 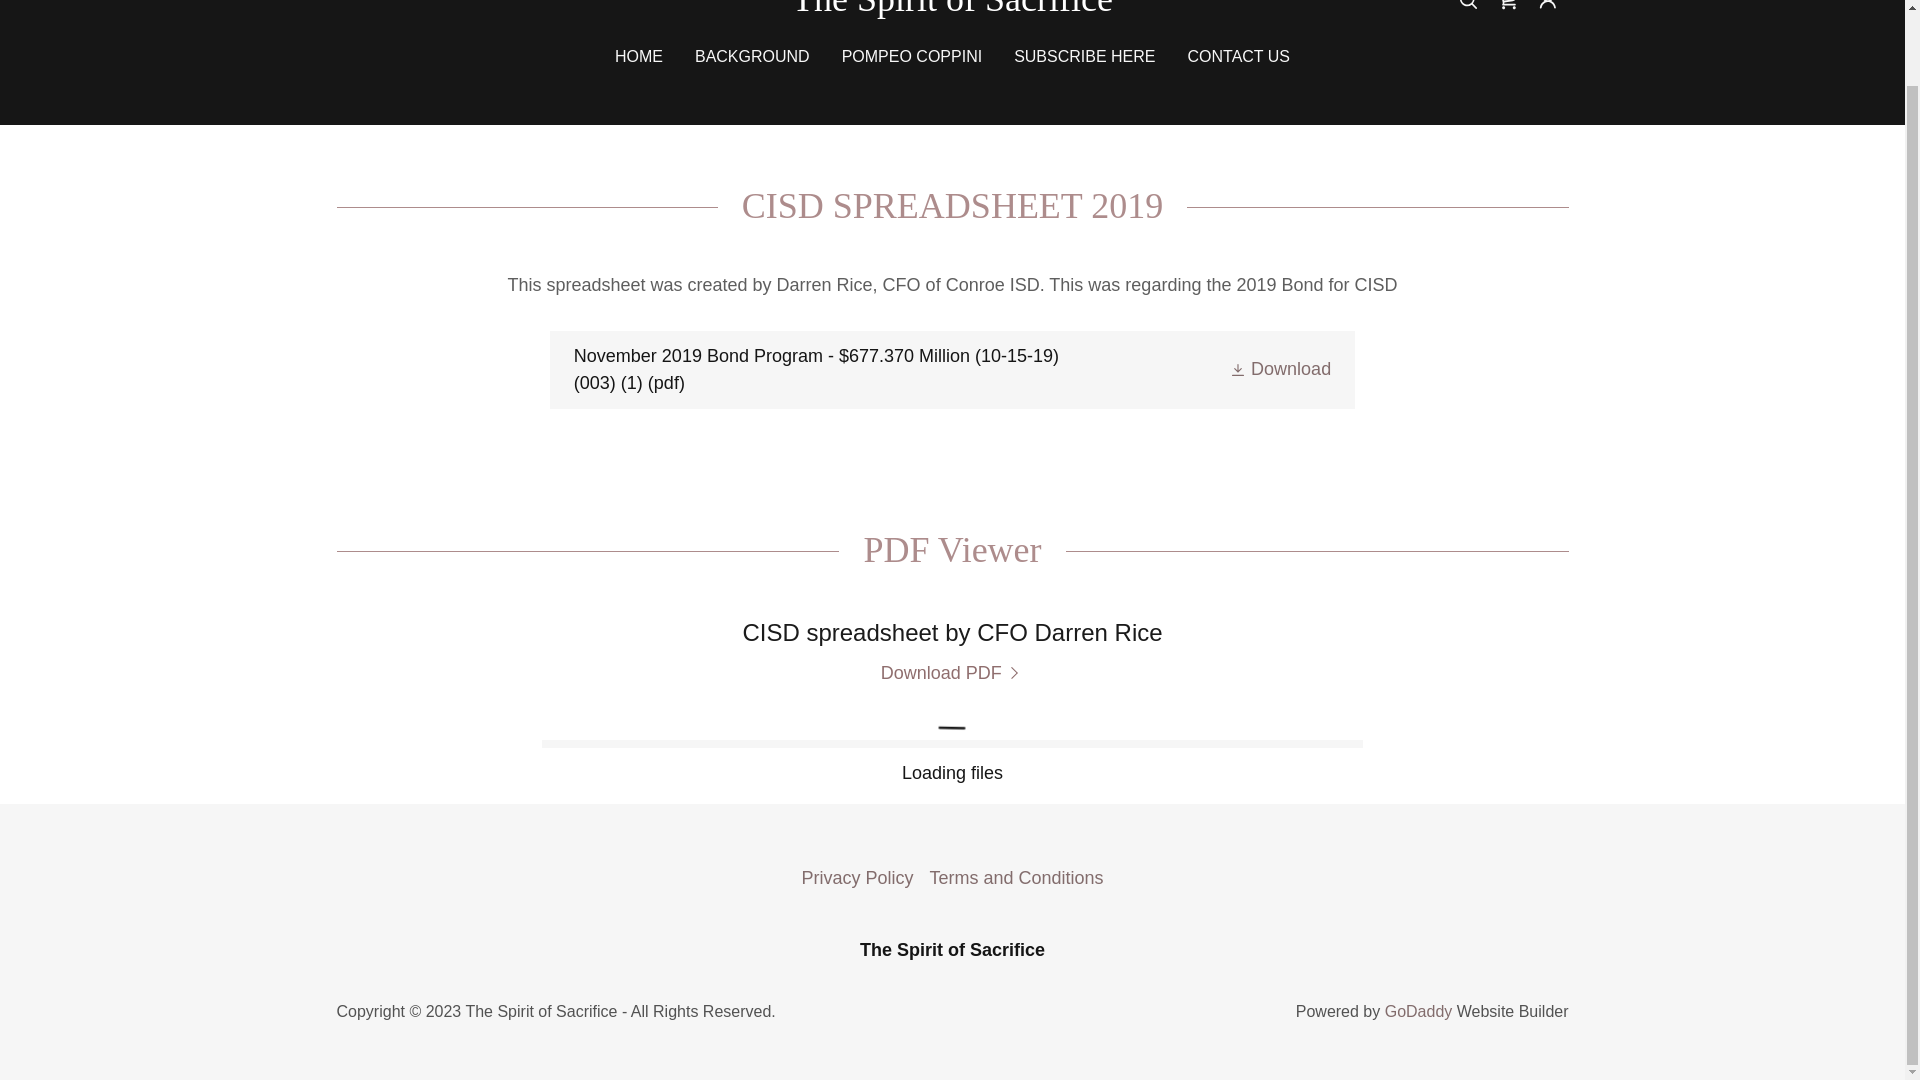 I want to click on The Spirit of Sacrifice, so click(x=952, y=8).